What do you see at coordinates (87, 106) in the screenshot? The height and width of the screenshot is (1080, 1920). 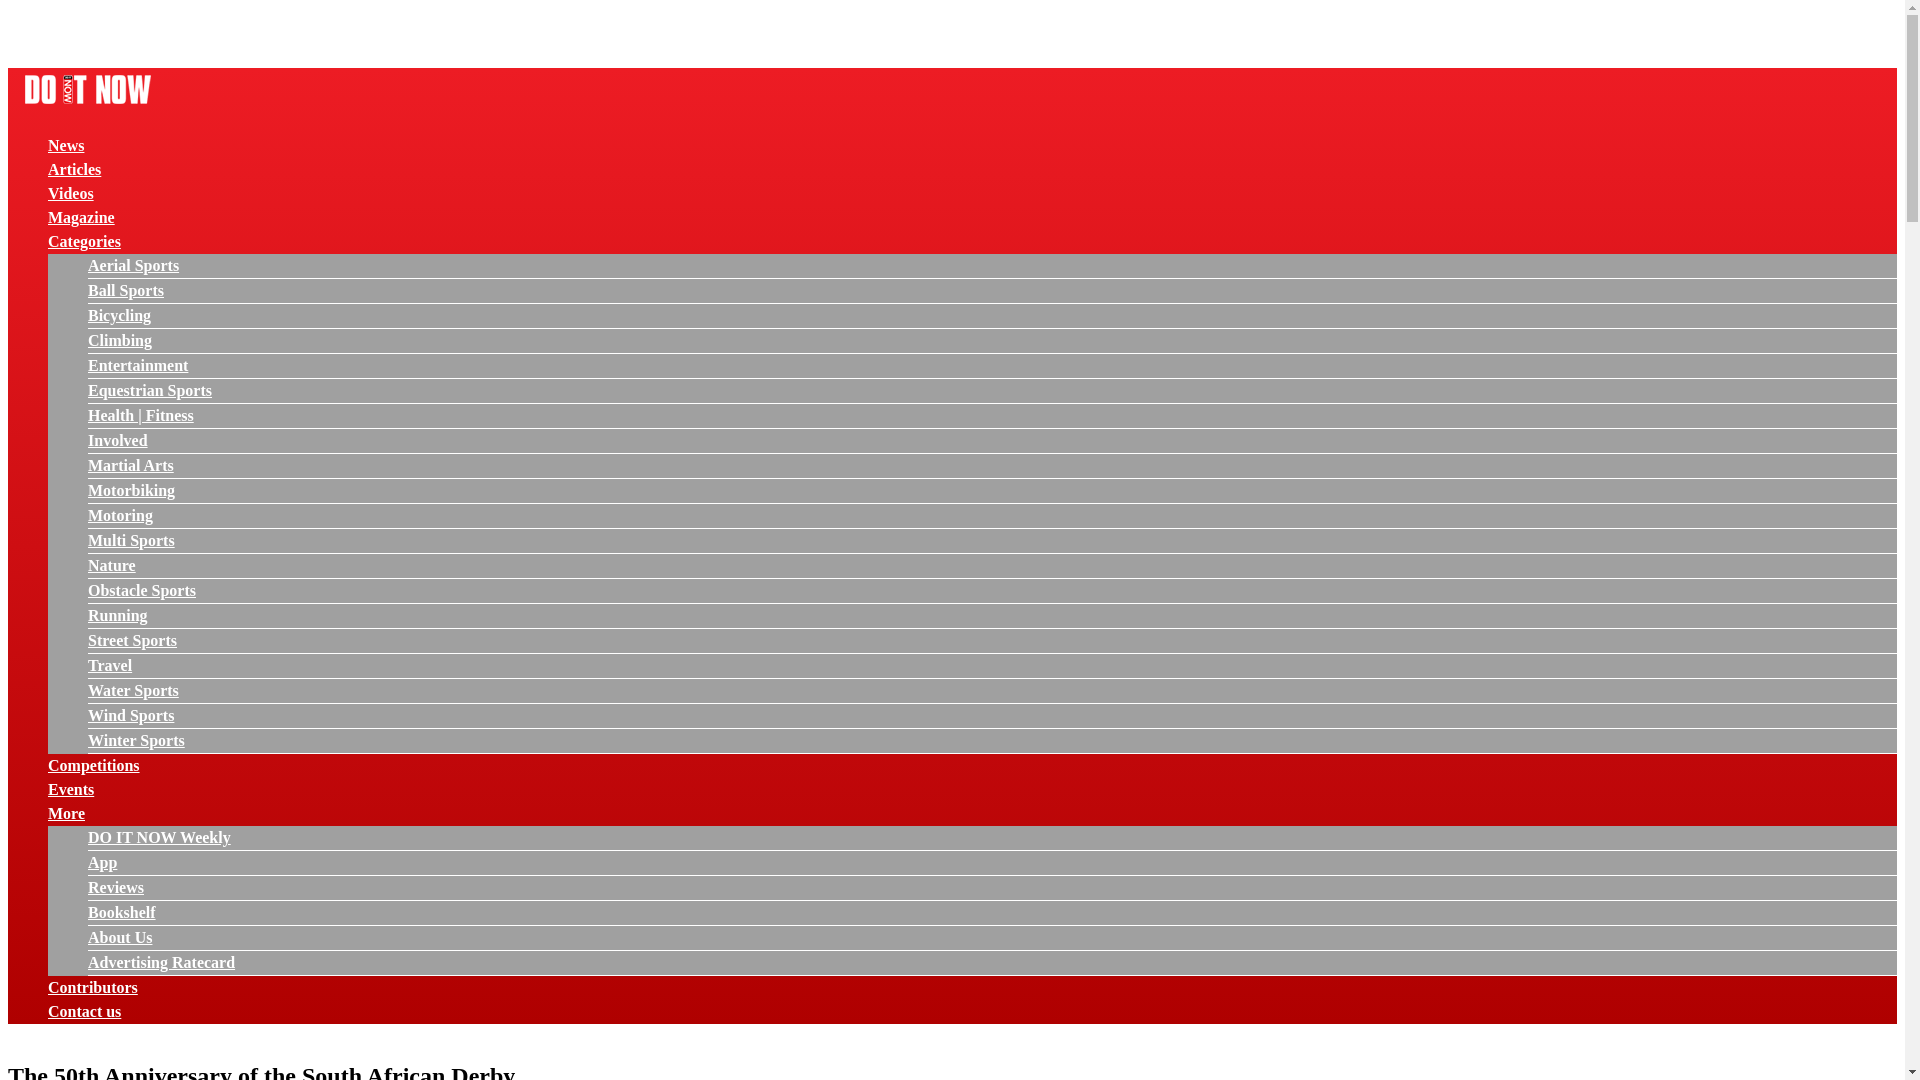 I see `Home` at bounding box center [87, 106].